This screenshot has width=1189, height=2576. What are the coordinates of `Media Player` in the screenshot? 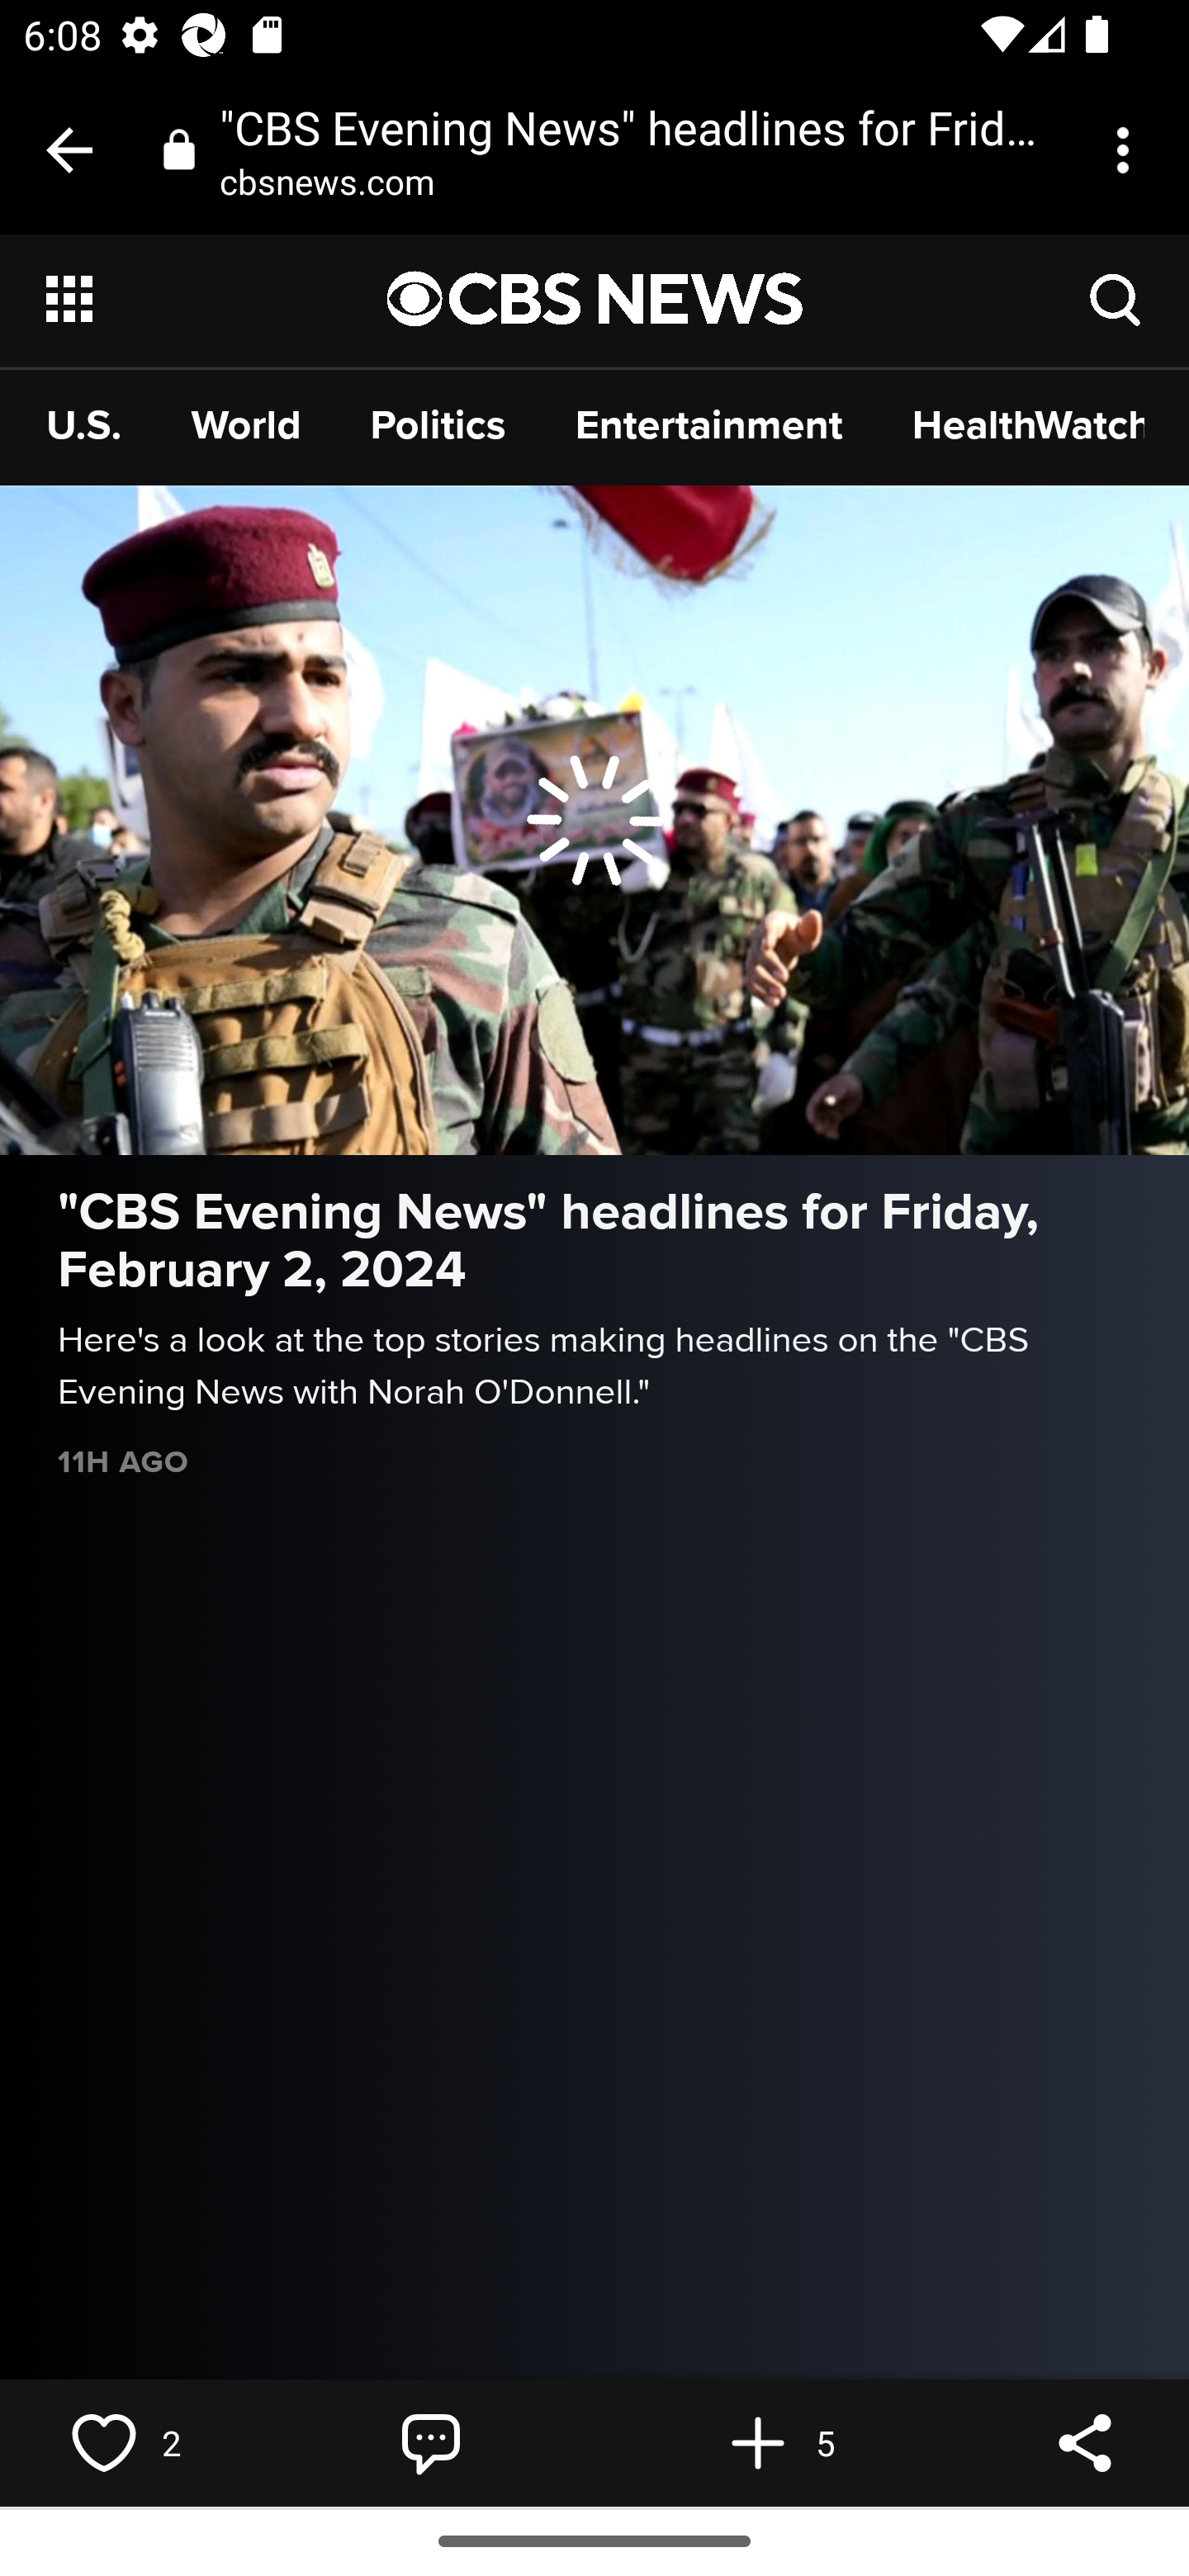 It's located at (594, 820).